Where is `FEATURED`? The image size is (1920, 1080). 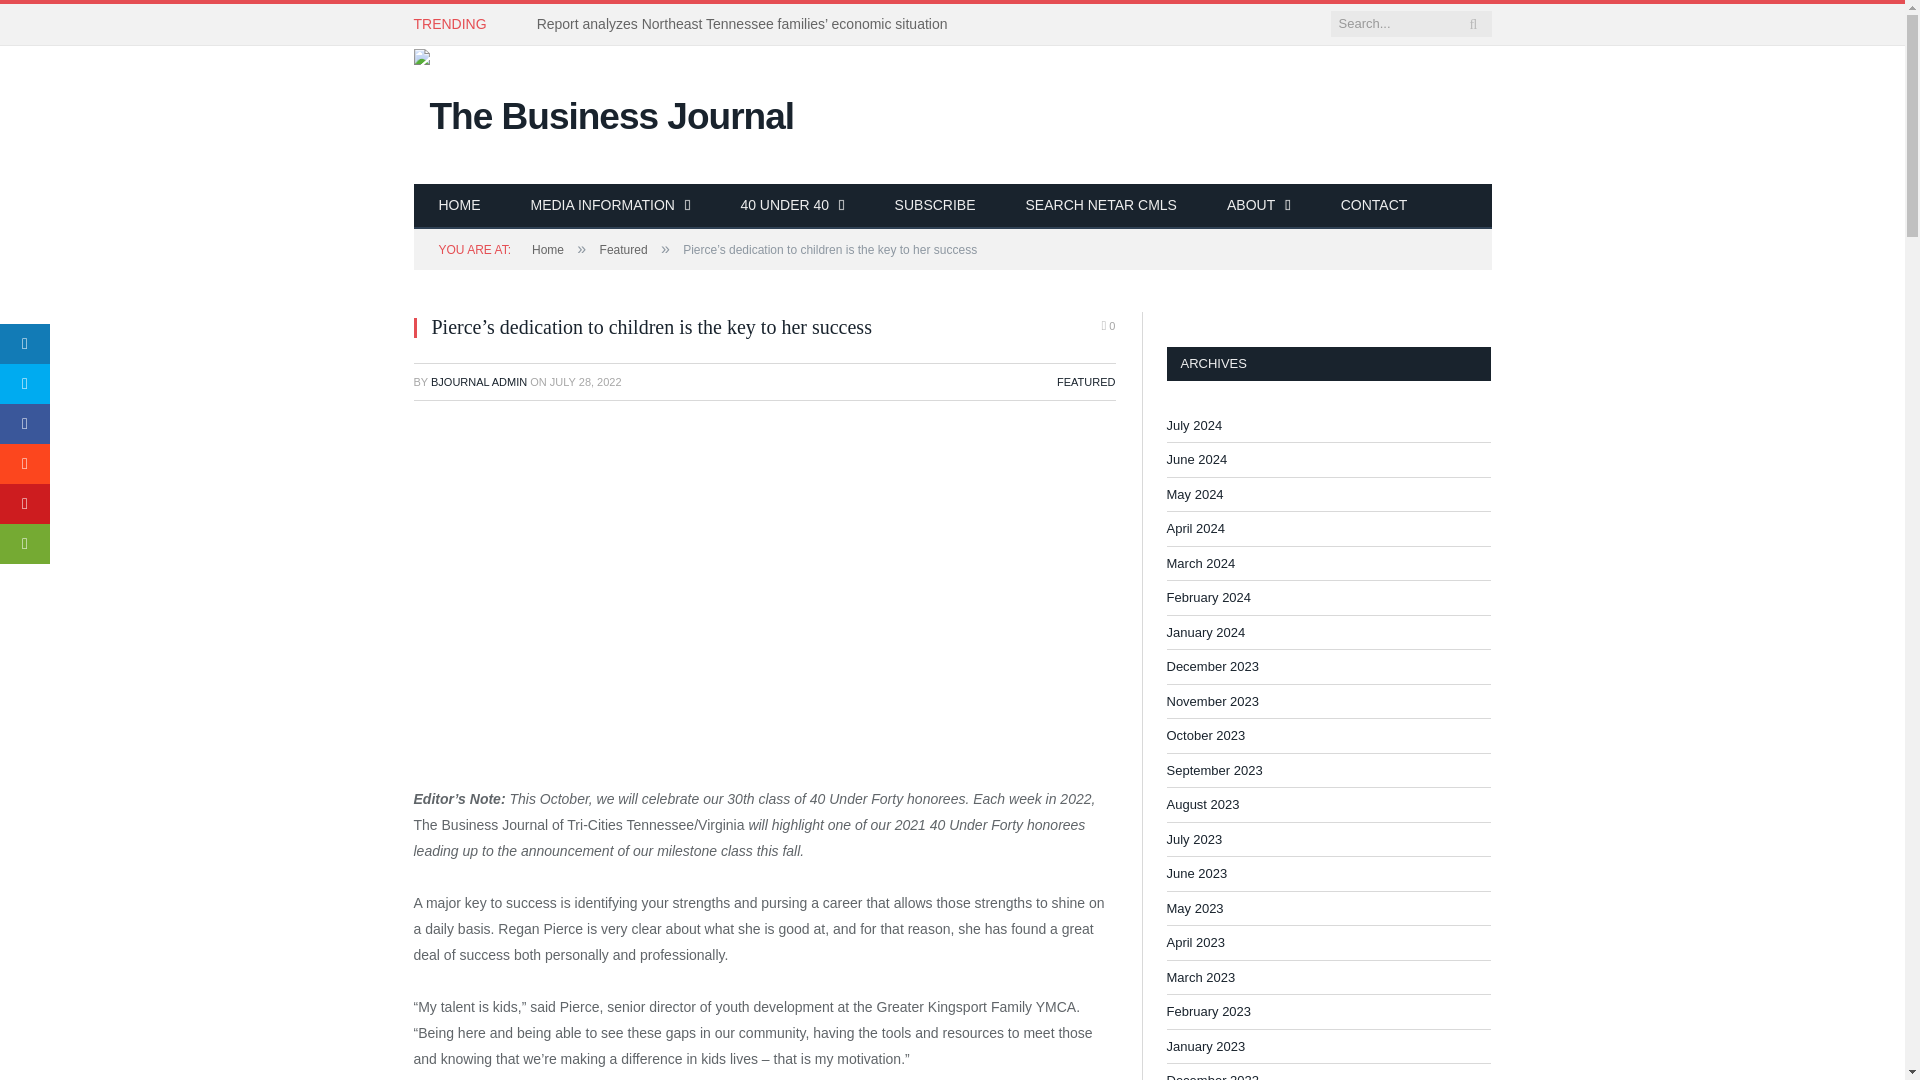
FEATURED is located at coordinates (1086, 381).